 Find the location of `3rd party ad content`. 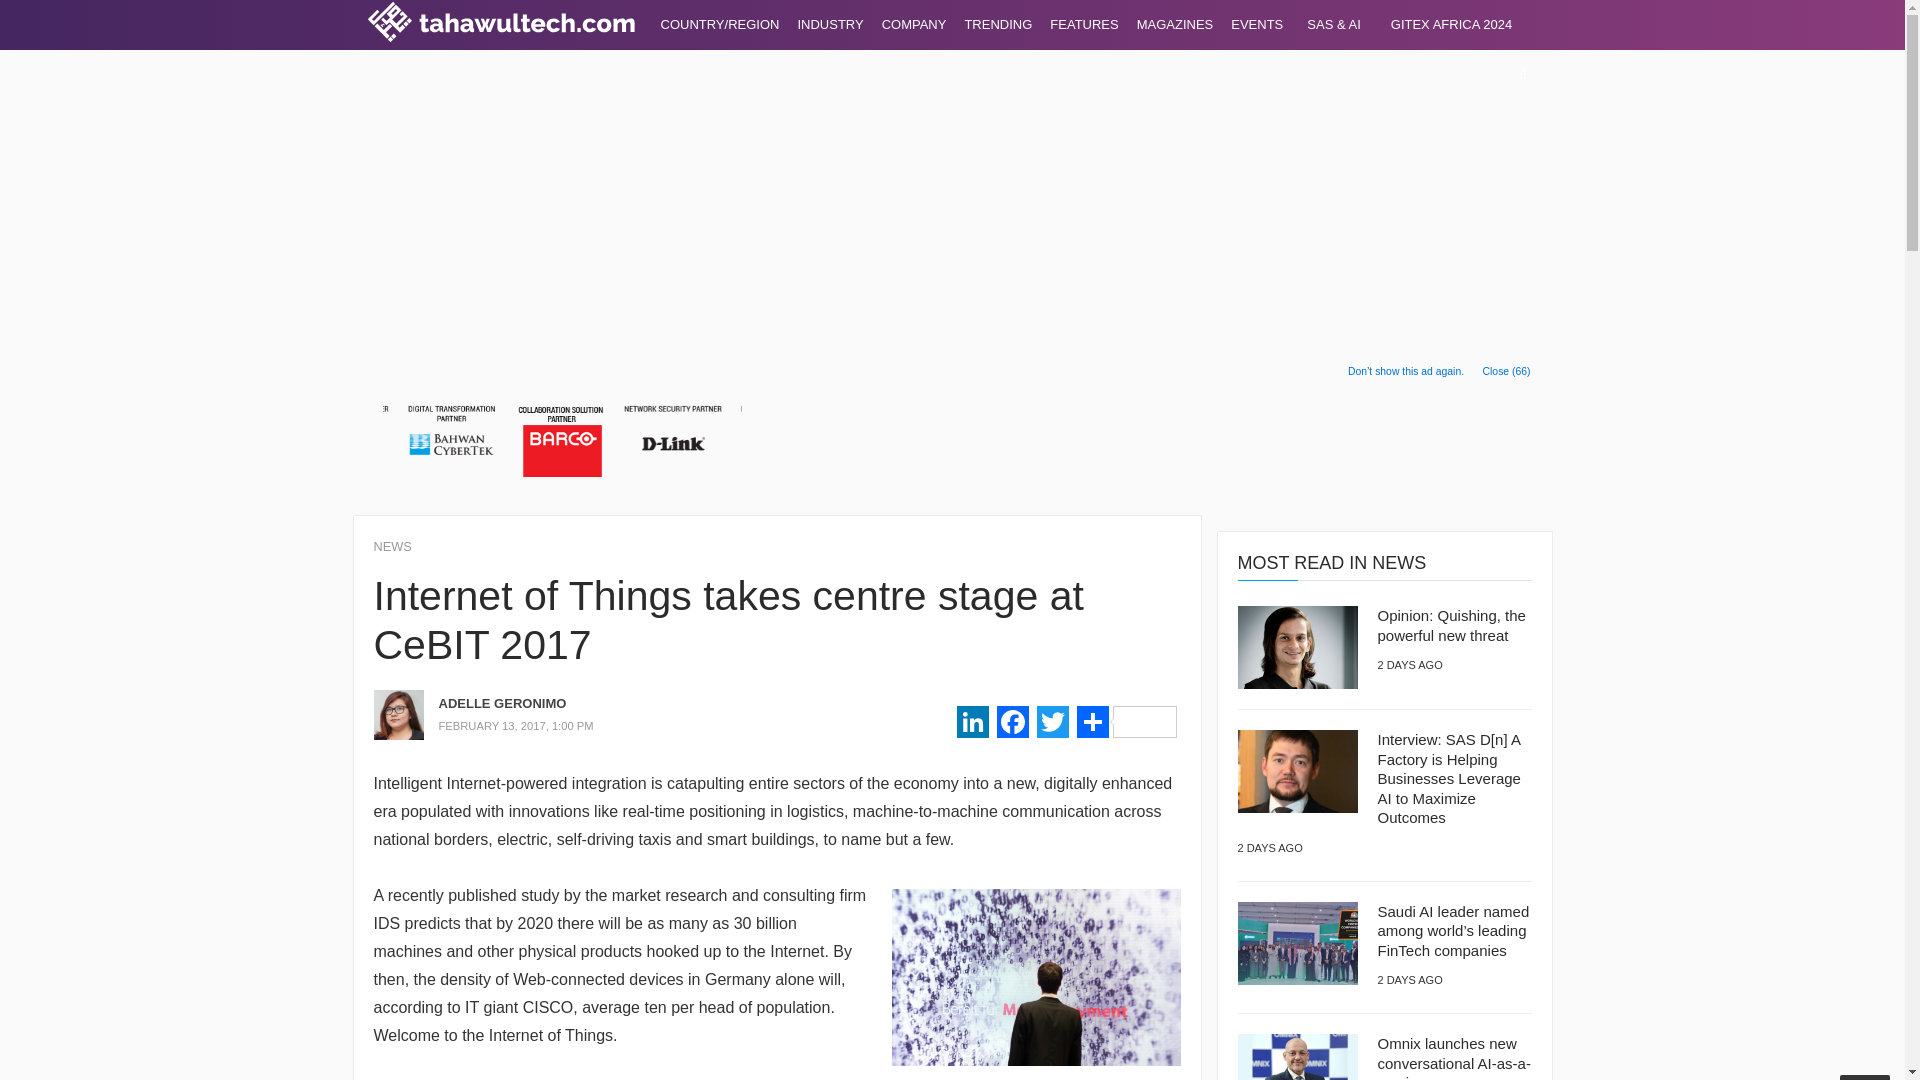

3rd party ad content is located at coordinates (1158, 434).